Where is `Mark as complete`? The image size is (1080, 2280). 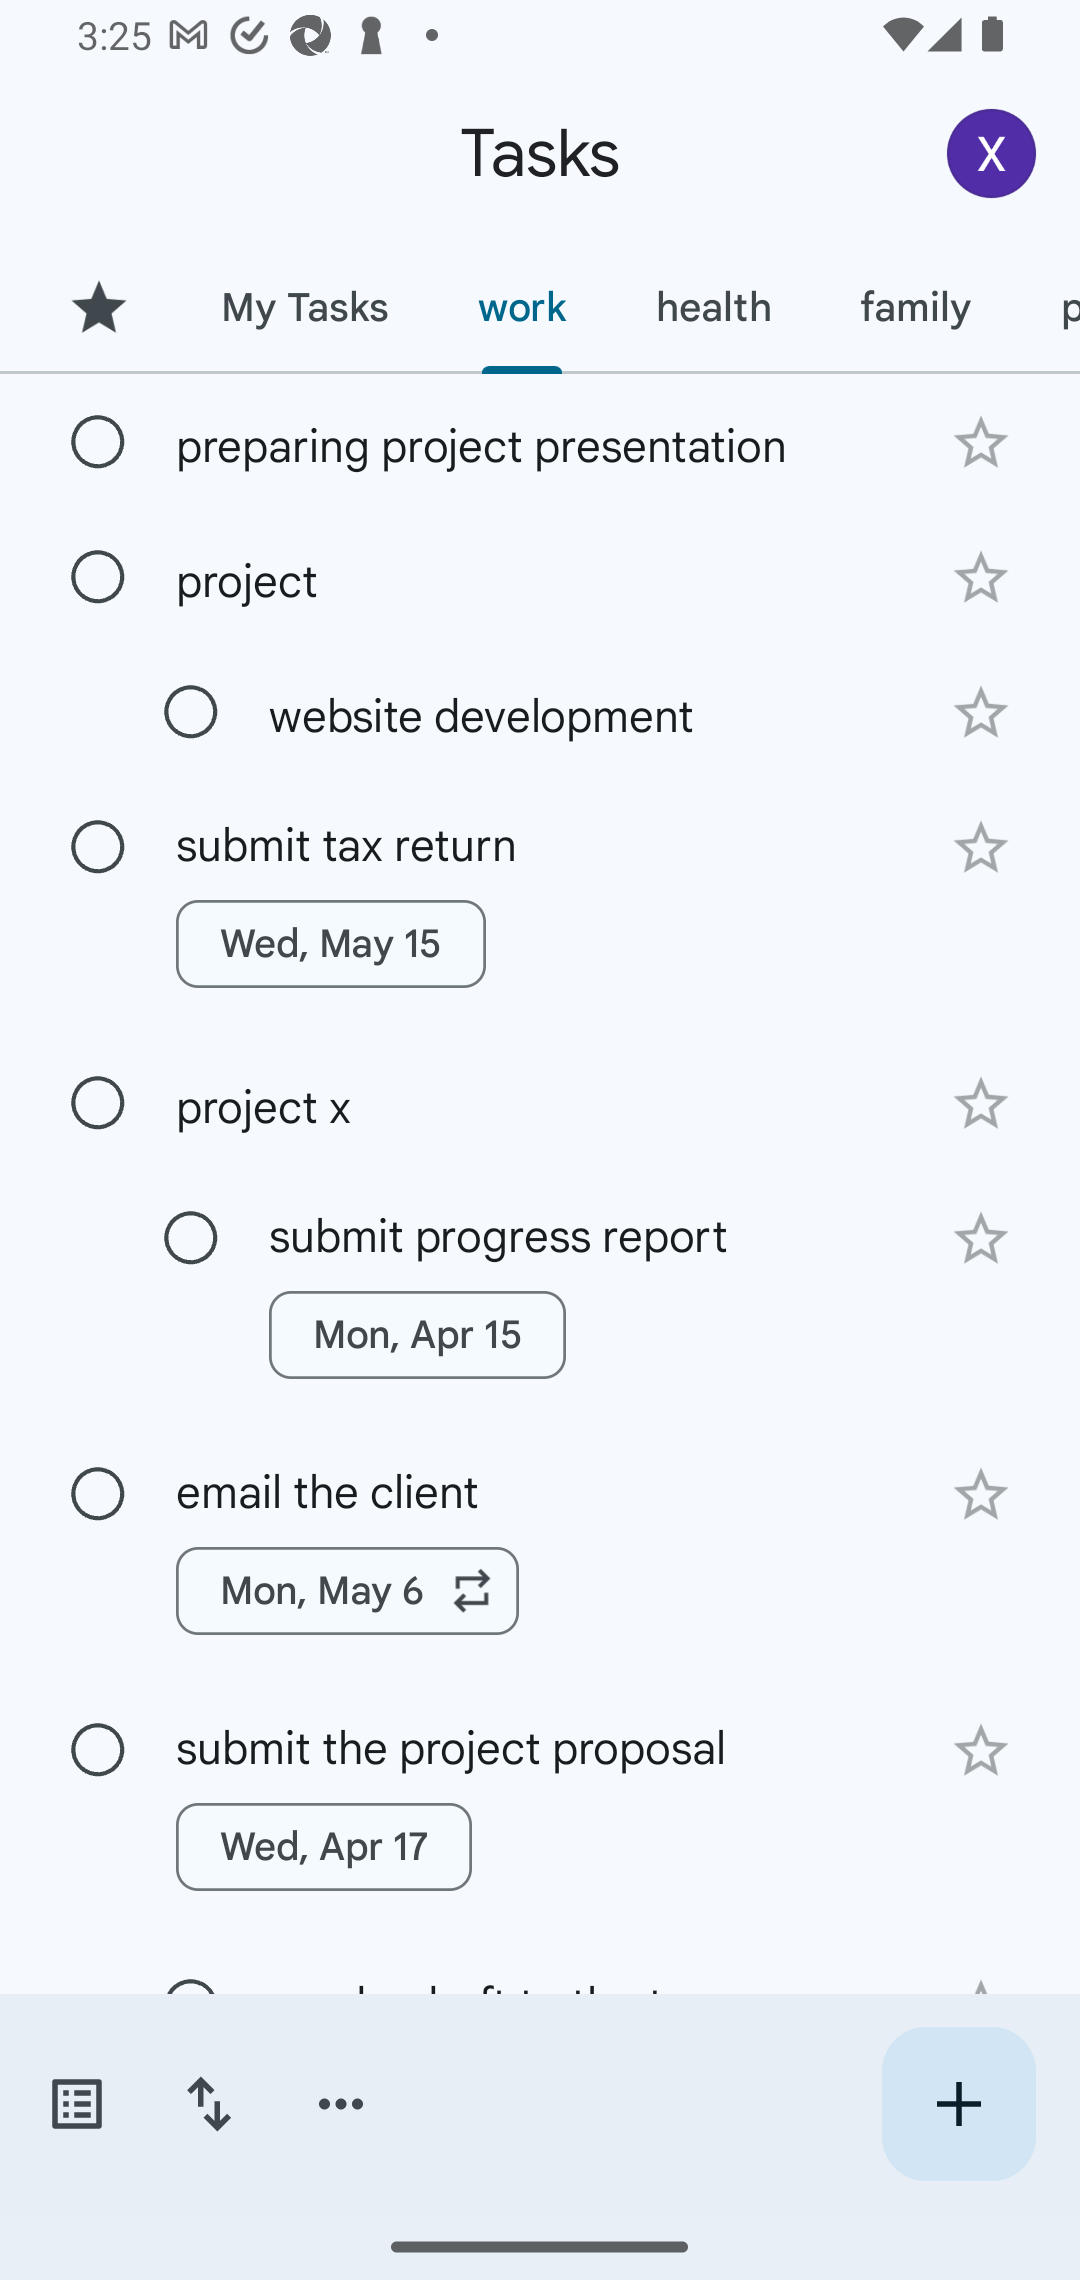
Mark as complete is located at coordinates (191, 1239).